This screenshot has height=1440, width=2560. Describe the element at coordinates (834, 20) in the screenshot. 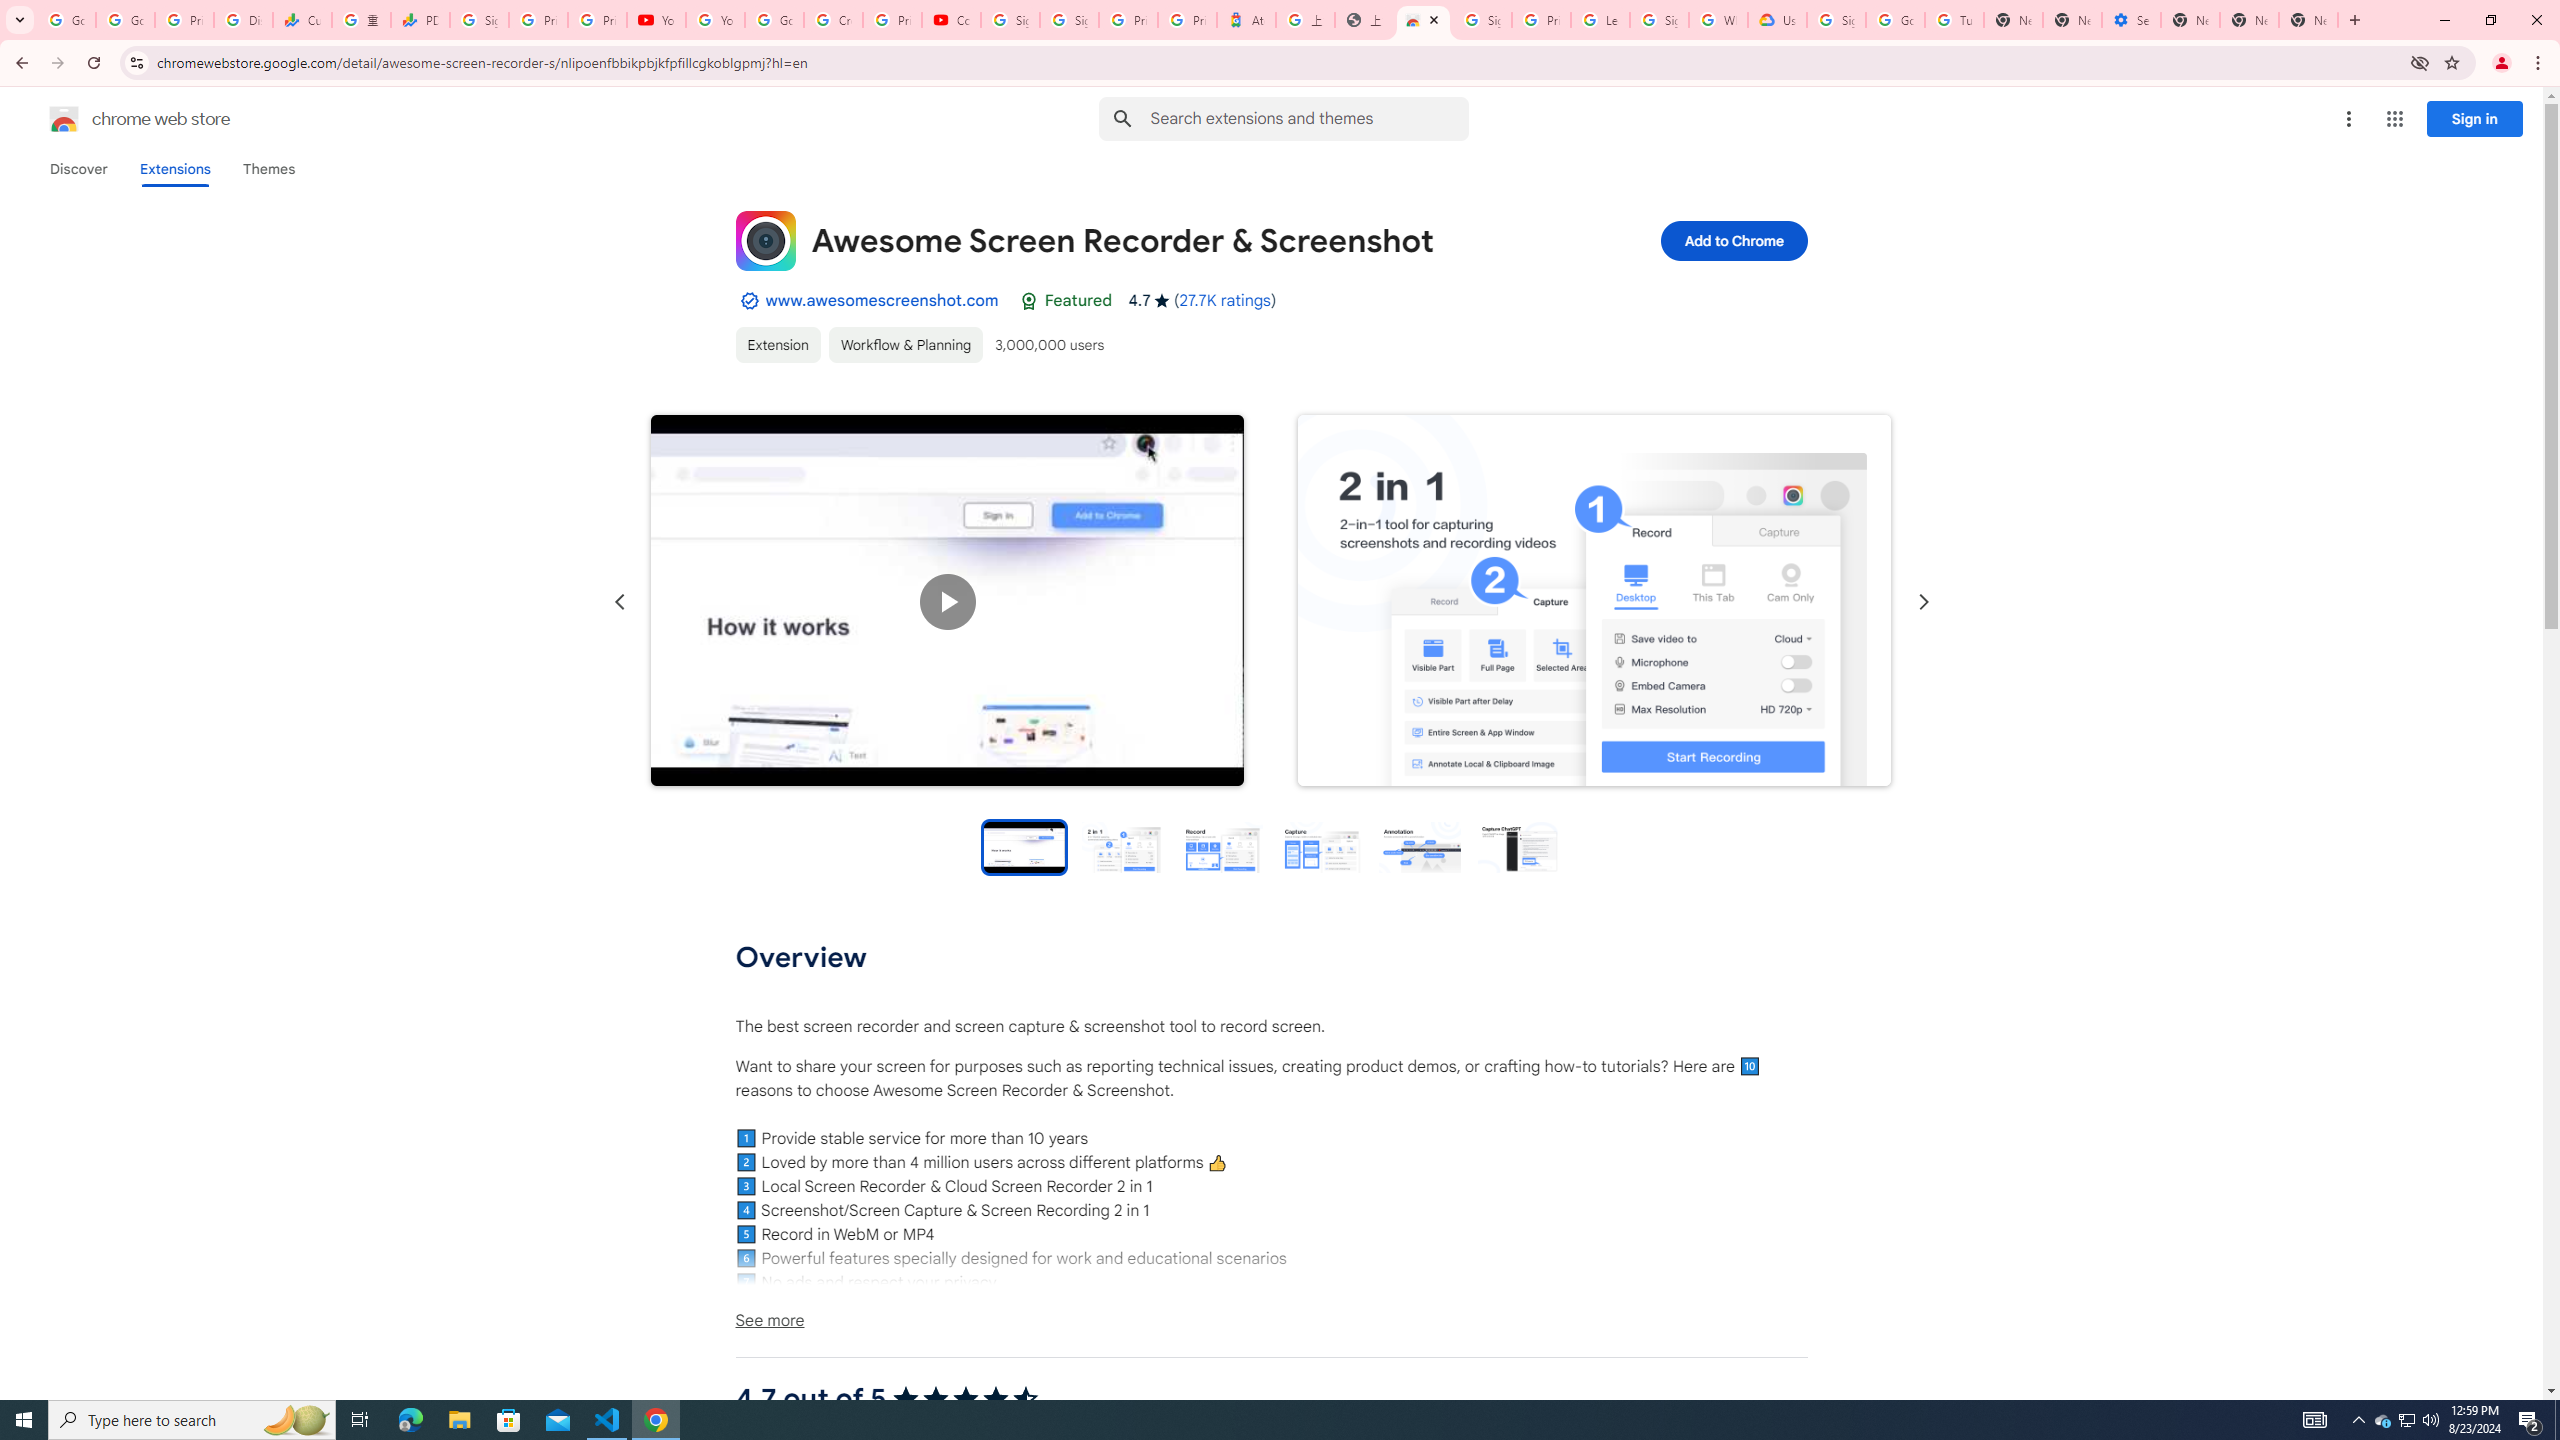

I see `Create your Google Account` at that location.